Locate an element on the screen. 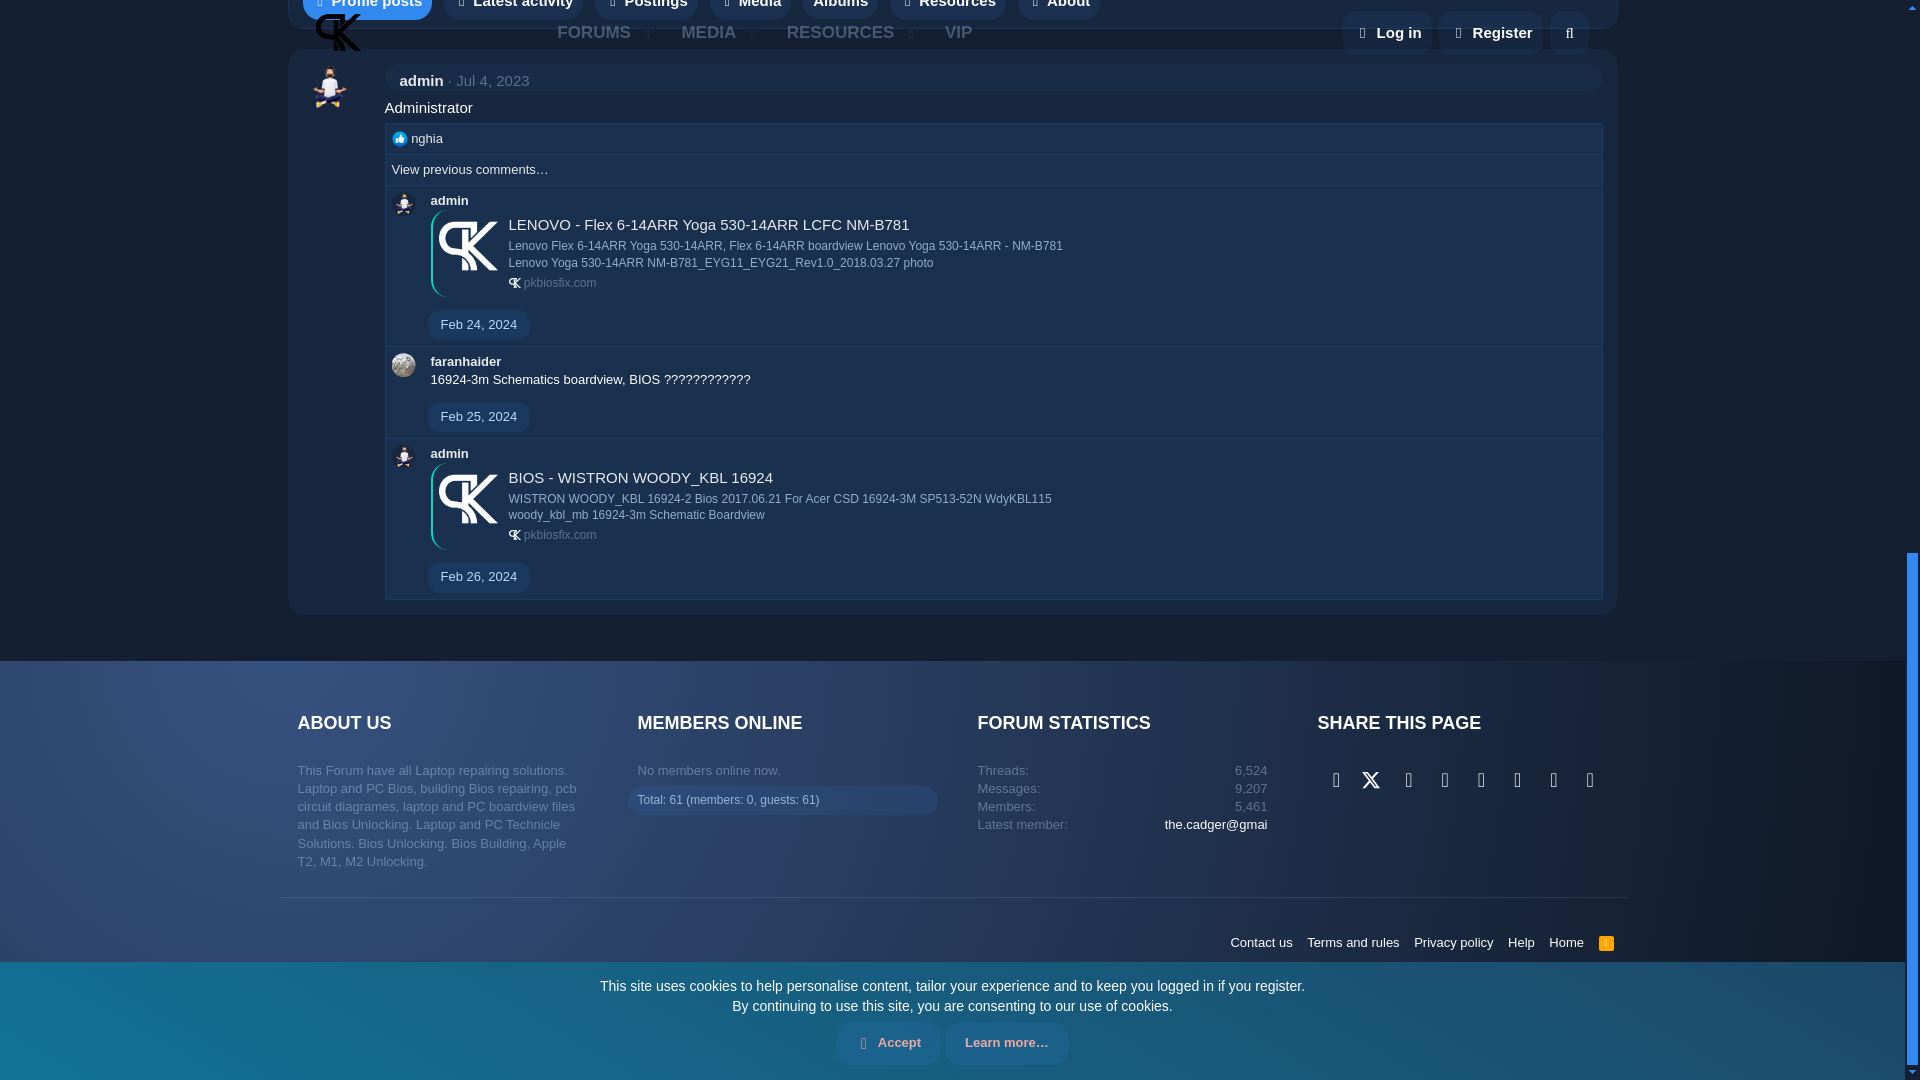 This screenshot has width=1920, height=1080. Latest activity is located at coordinates (513, 10).